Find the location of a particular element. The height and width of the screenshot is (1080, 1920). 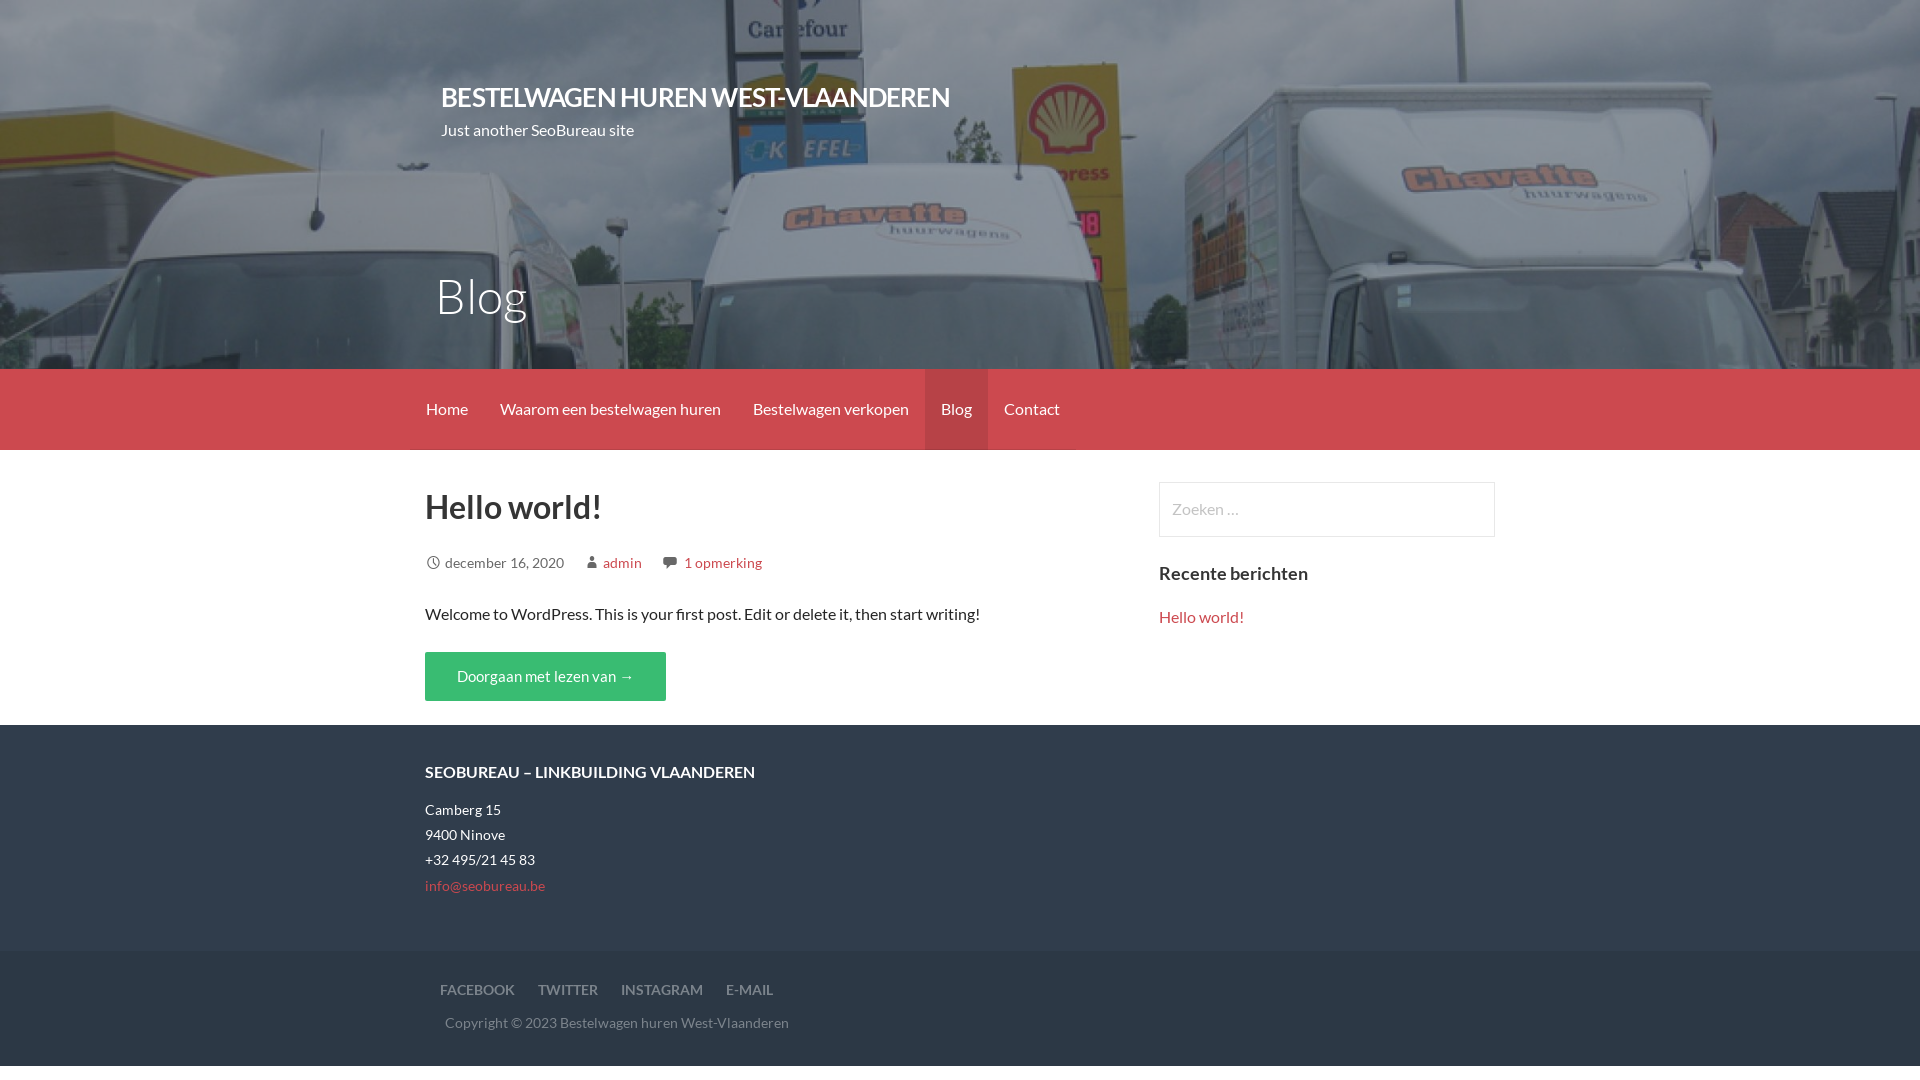

Hello world! is located at coordinates (1202, 616).